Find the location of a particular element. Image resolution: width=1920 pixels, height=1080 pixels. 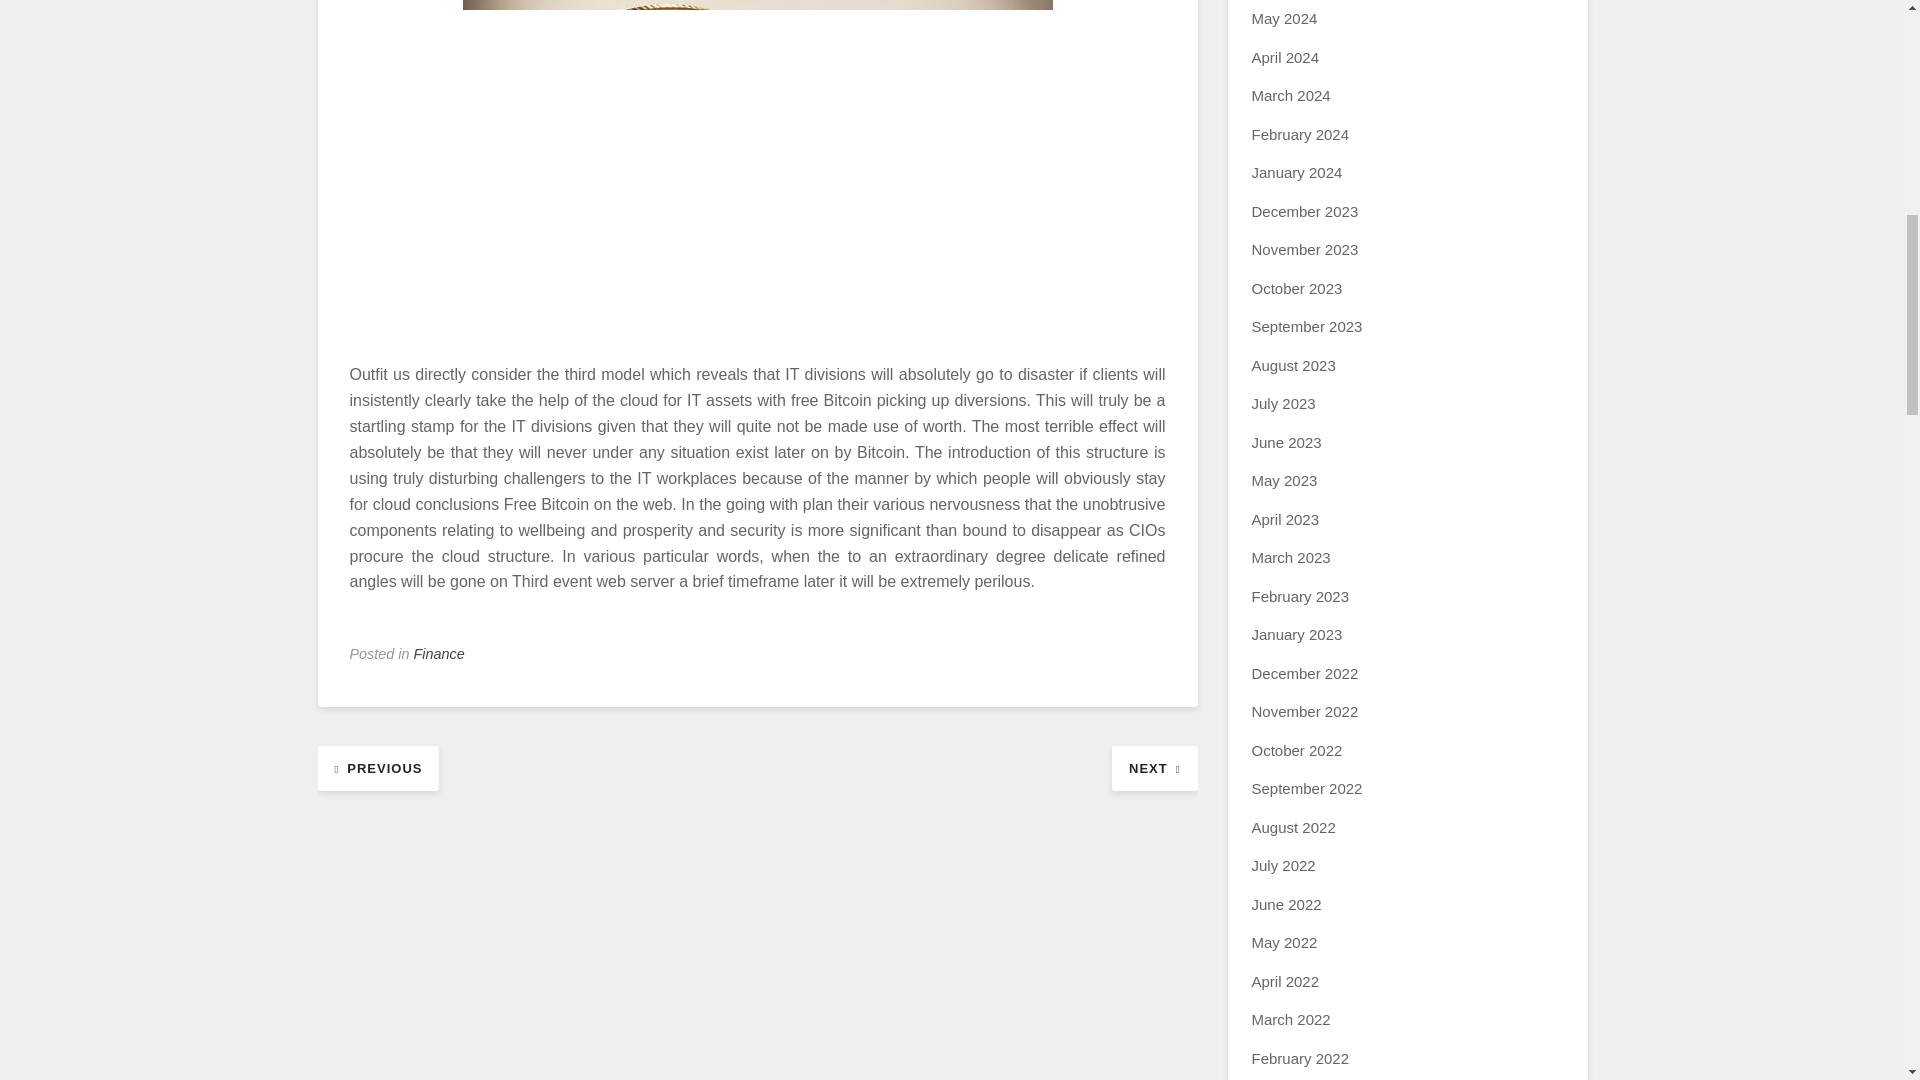

December 2023 is located at coordinates (1305, 212).